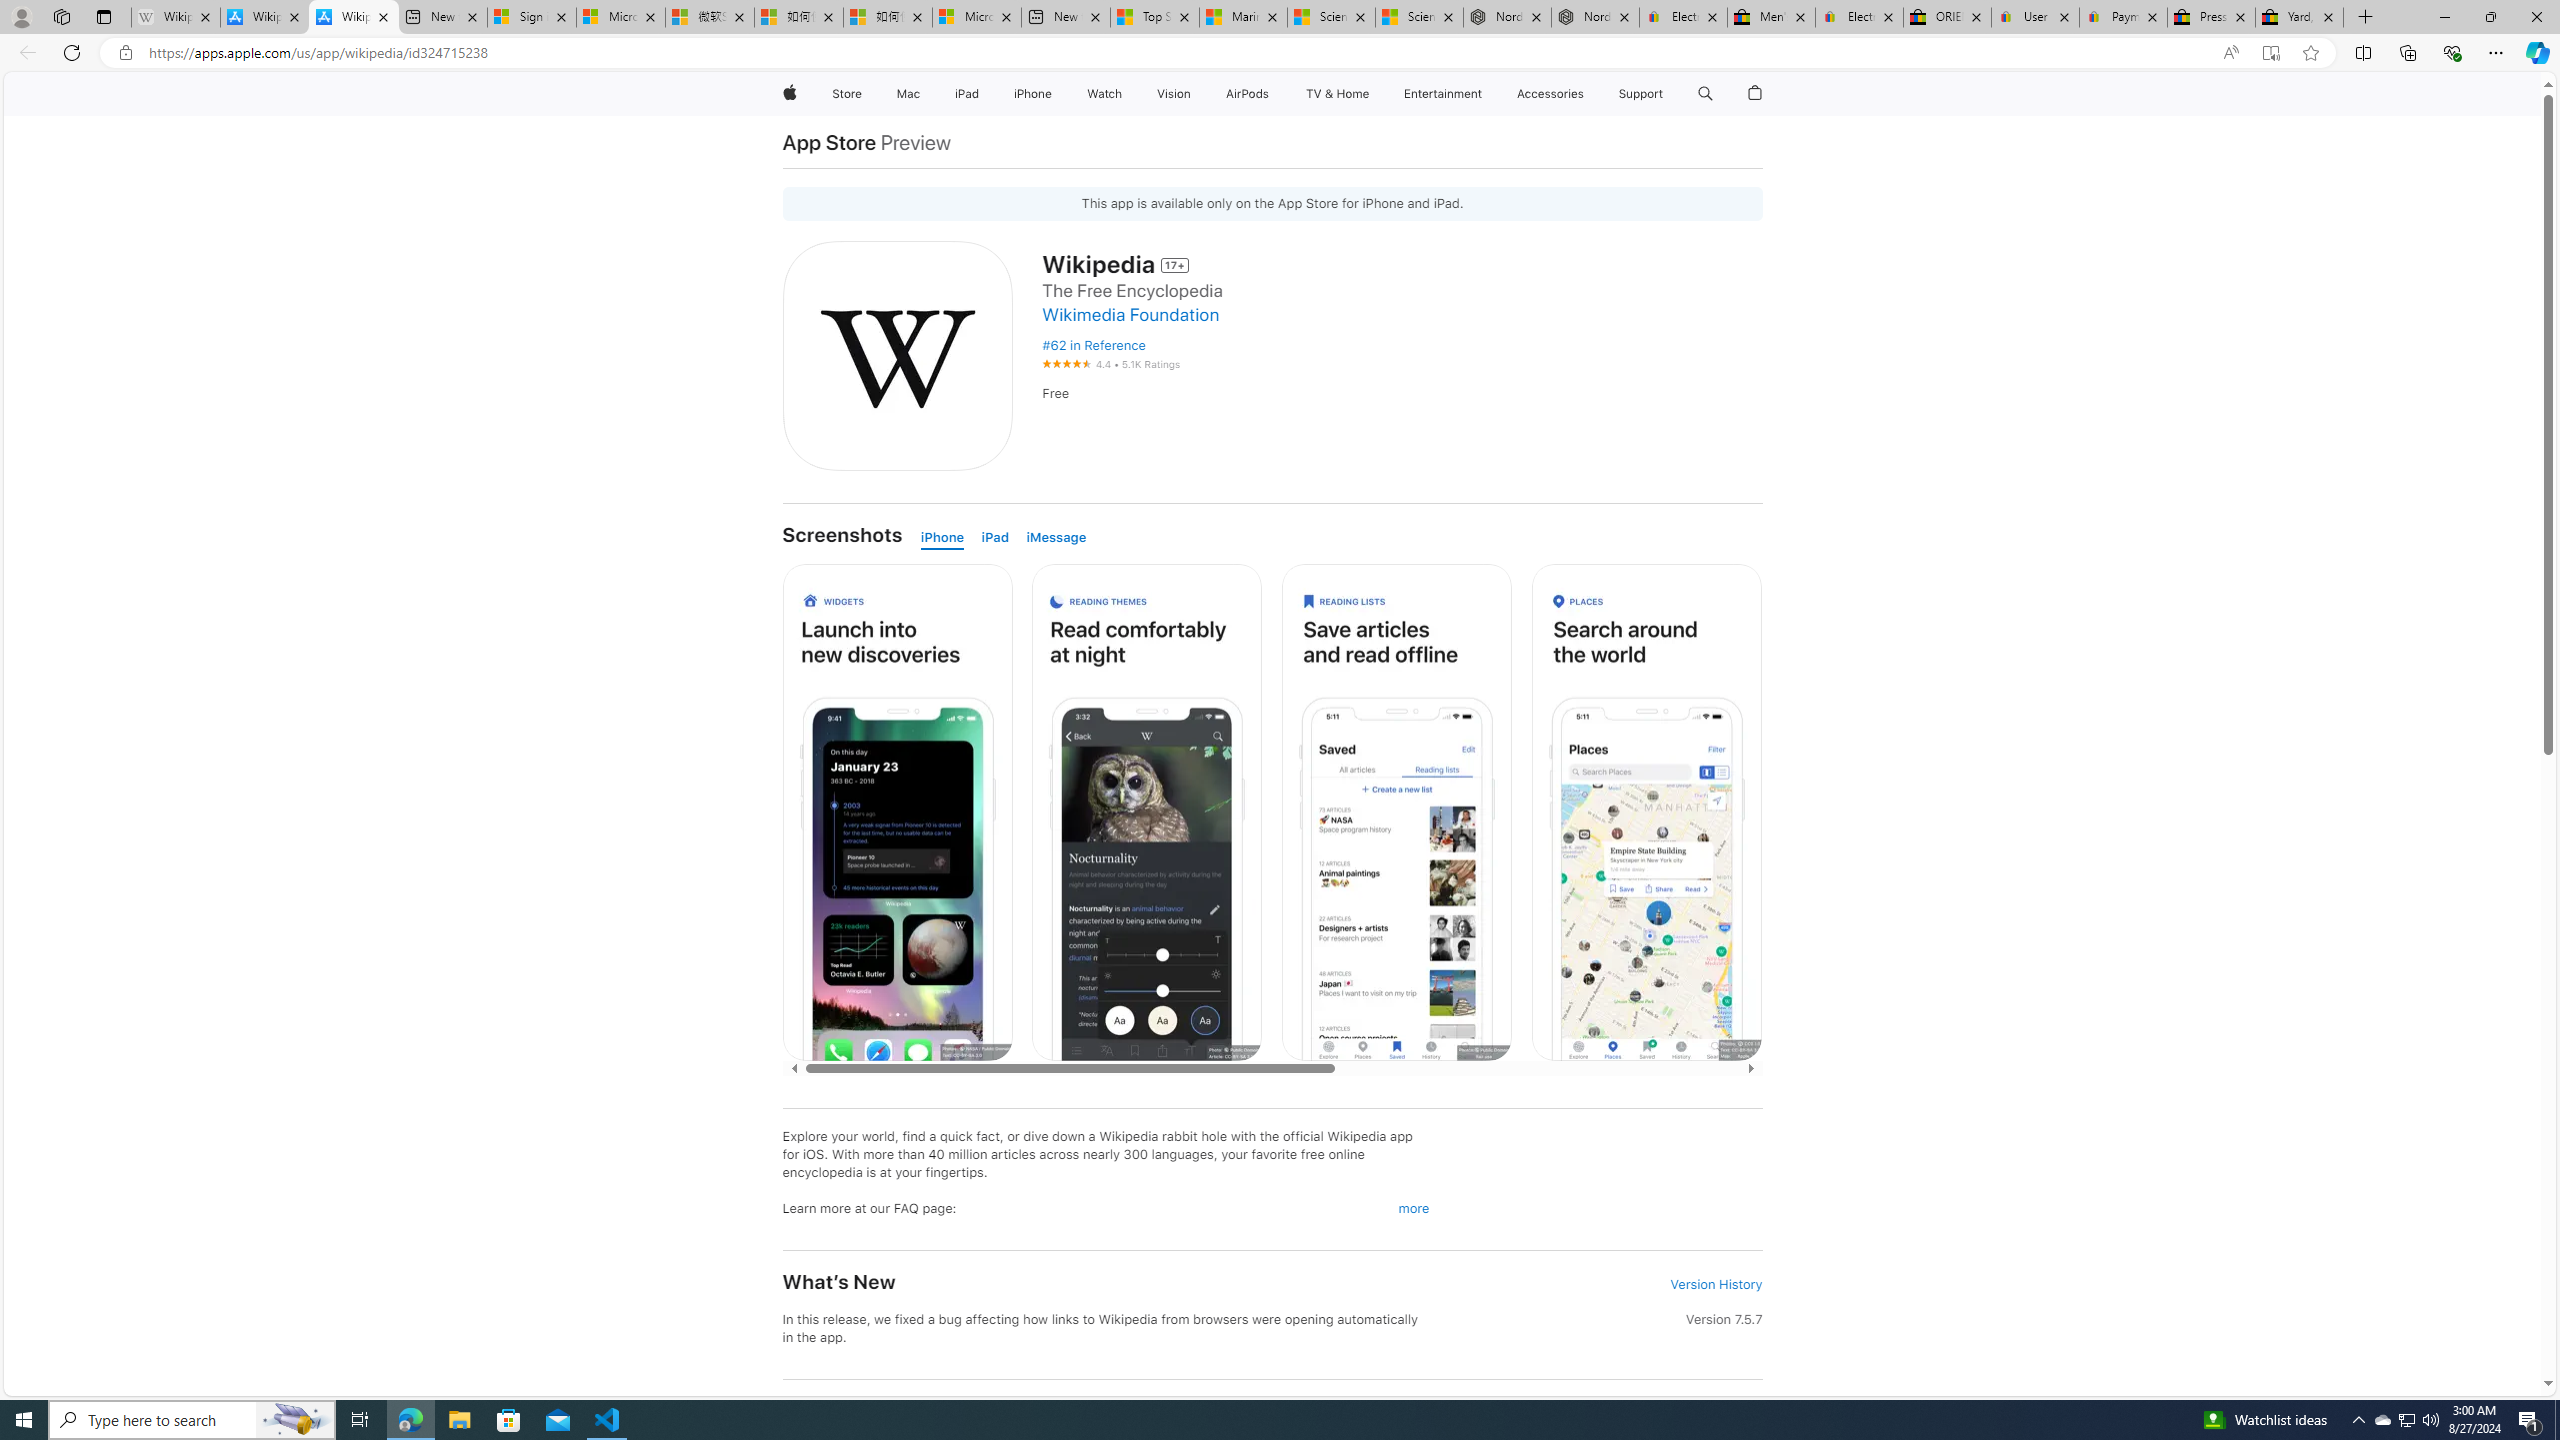  What do you see at coordinates (1242, 17) in the screenshot?
I see `Marine life - MSN` at bounding box center [1242, 17].